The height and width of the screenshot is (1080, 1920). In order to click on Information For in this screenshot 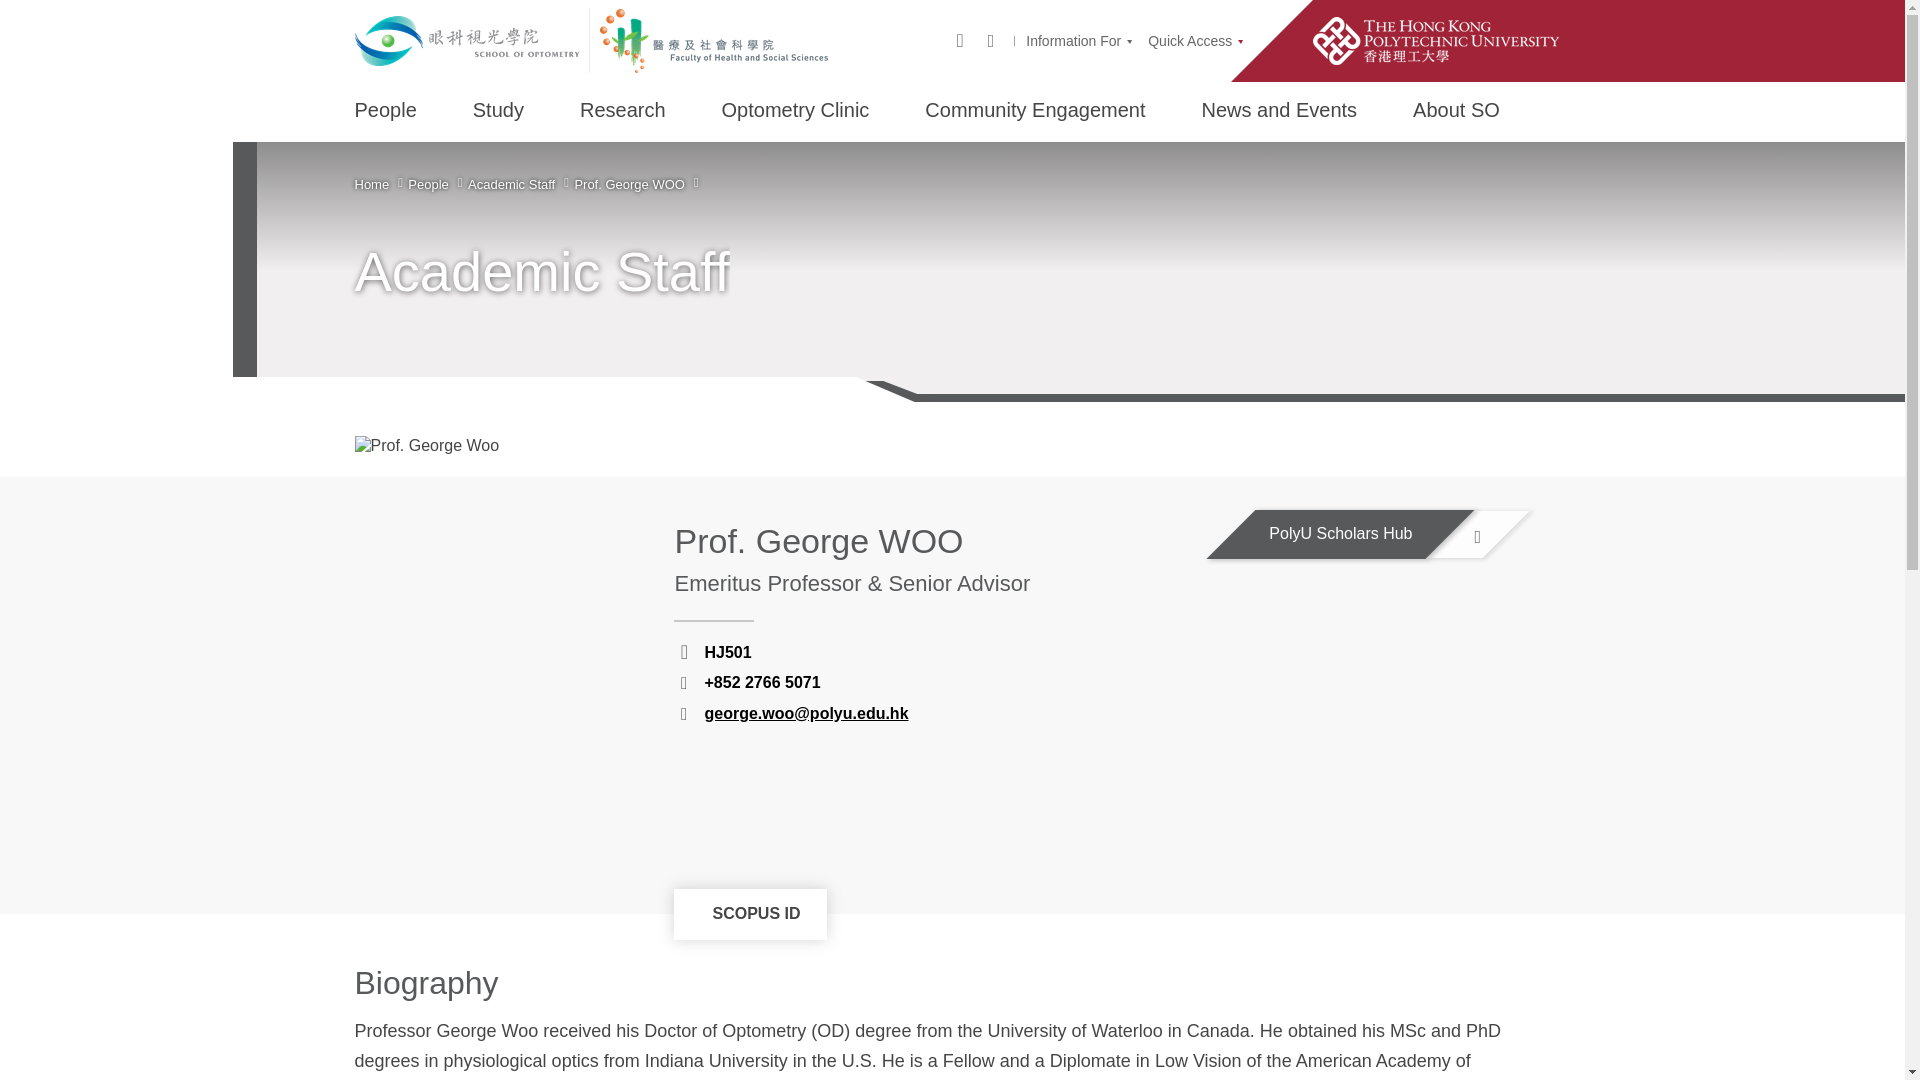, I will do `click(1078, 40)`.